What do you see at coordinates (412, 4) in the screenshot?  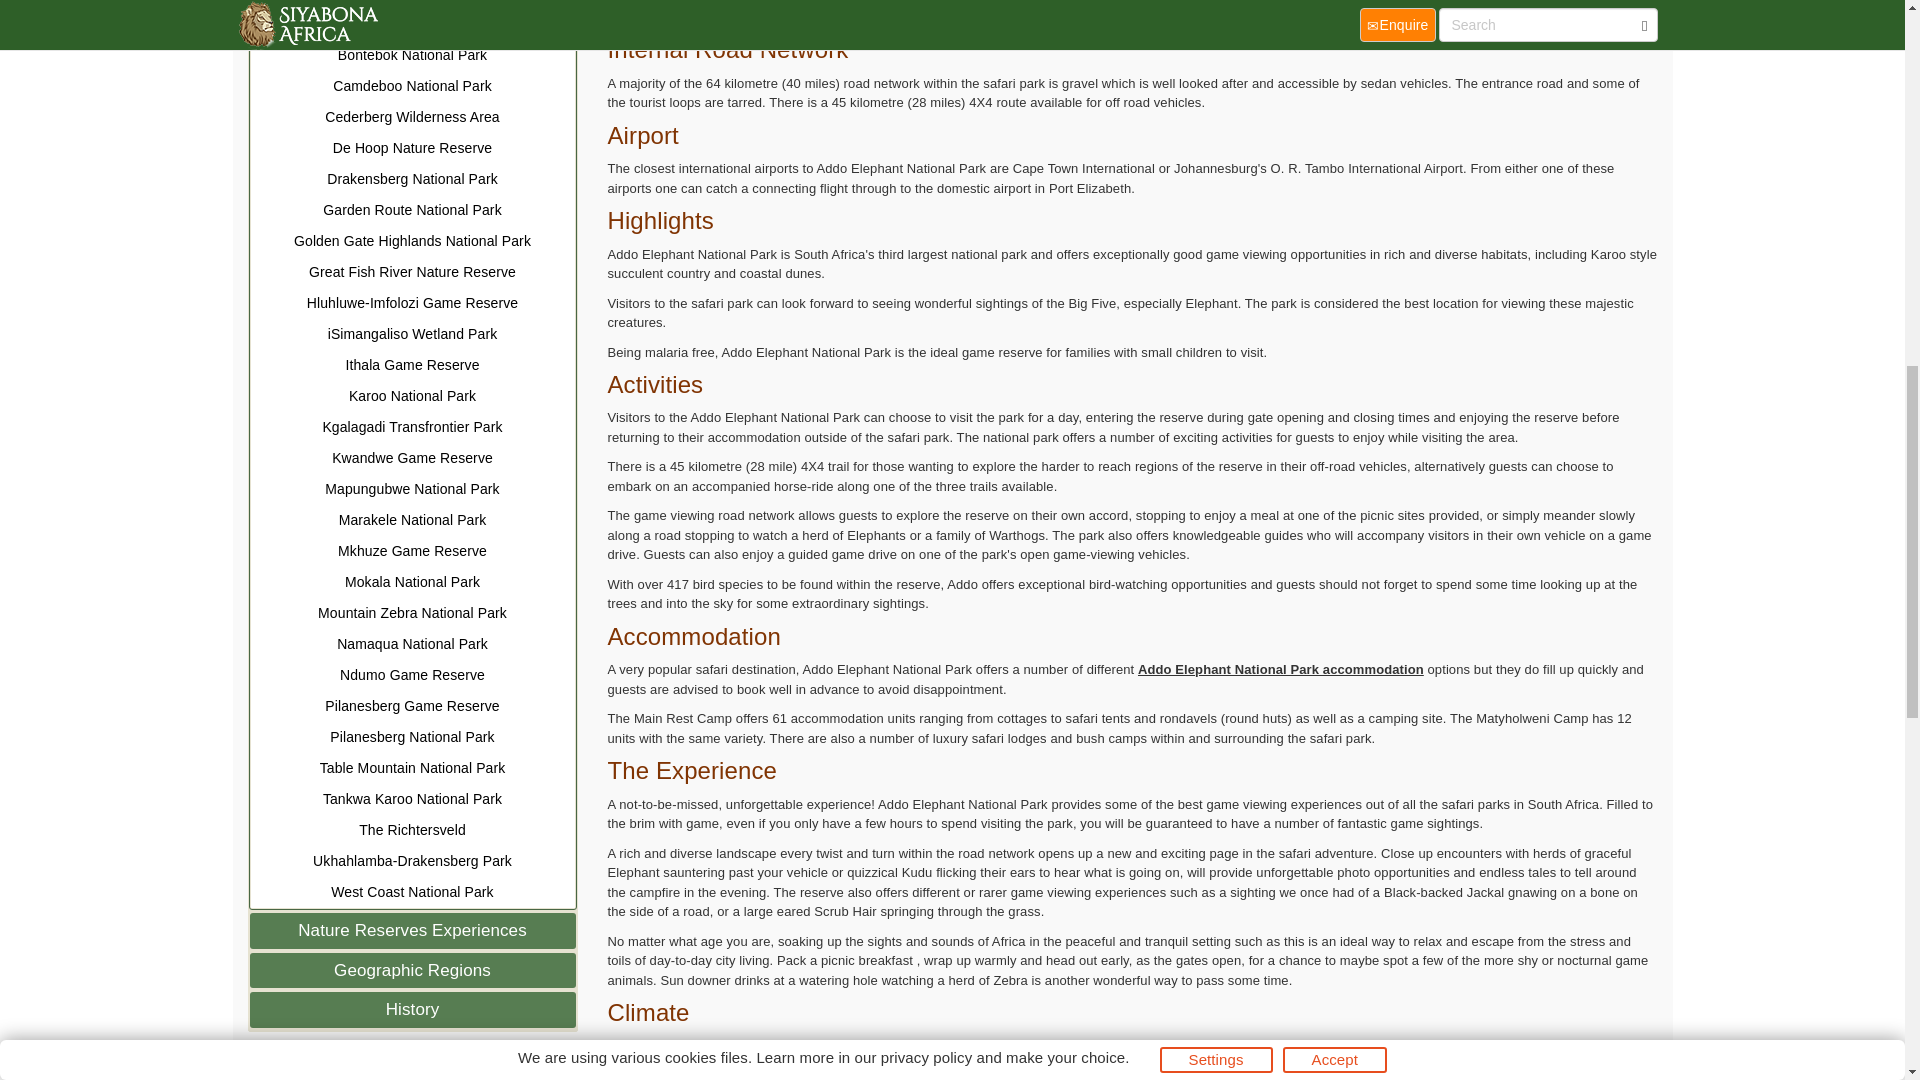 I see `Augrabies Falls National Park` at bounding box center [412, 4].